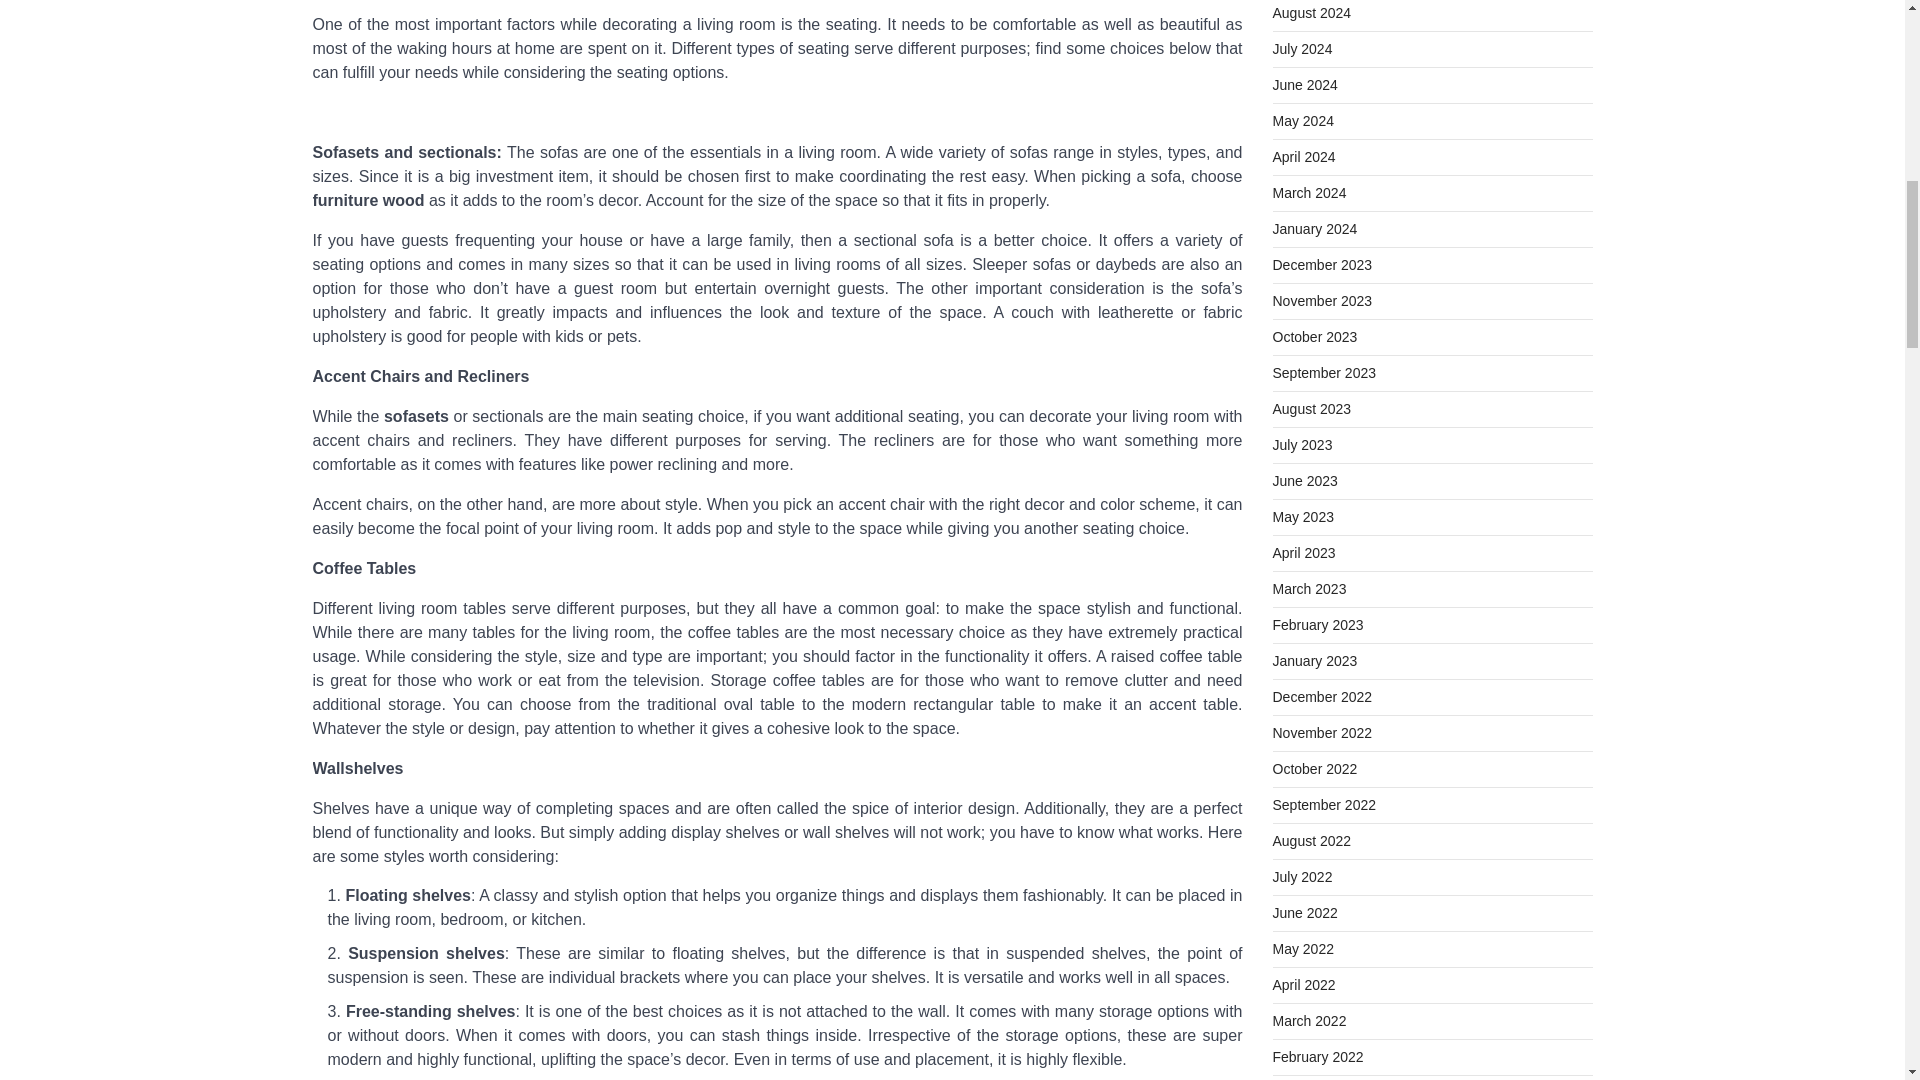  What do you see at coordinates (1311, 408) in the screenshot?
I see `August 2023` at bounding box center [1311, 408].